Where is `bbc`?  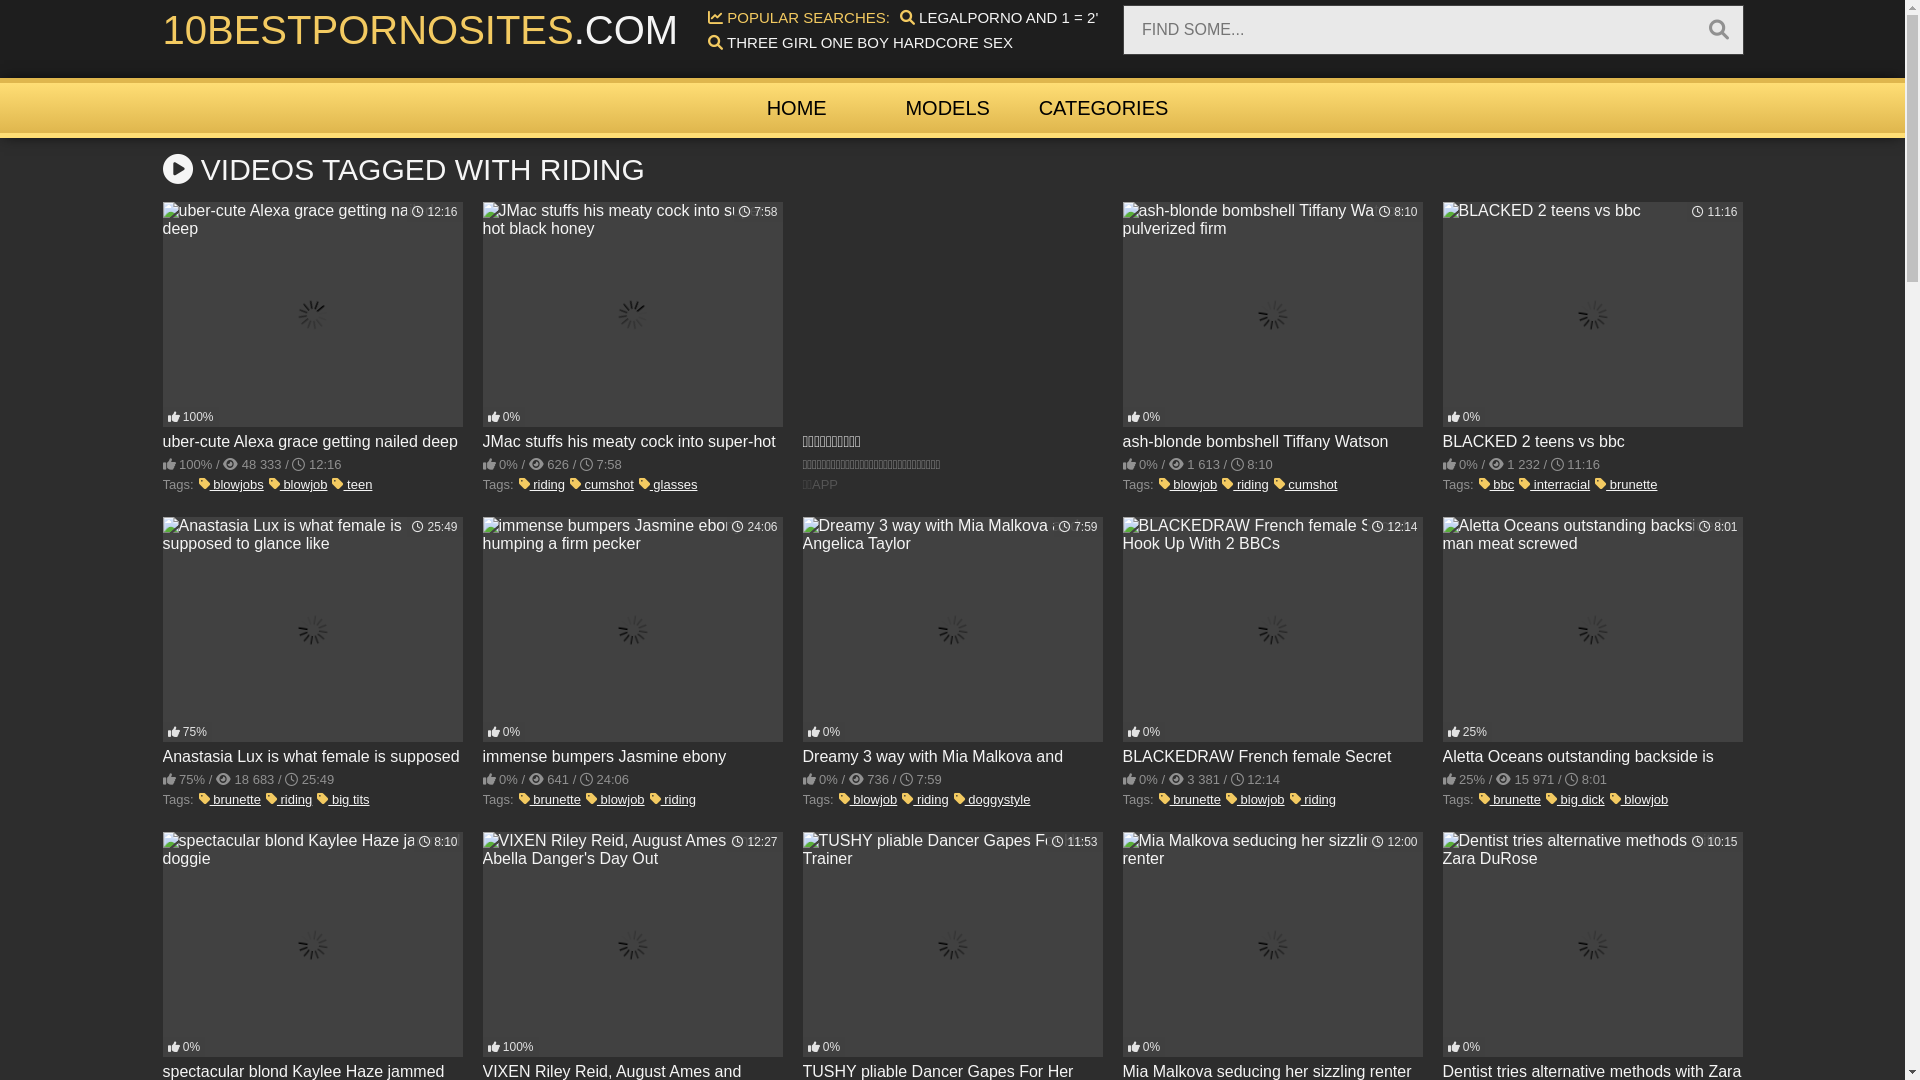
bbc is located at coordinates (1497, 484).